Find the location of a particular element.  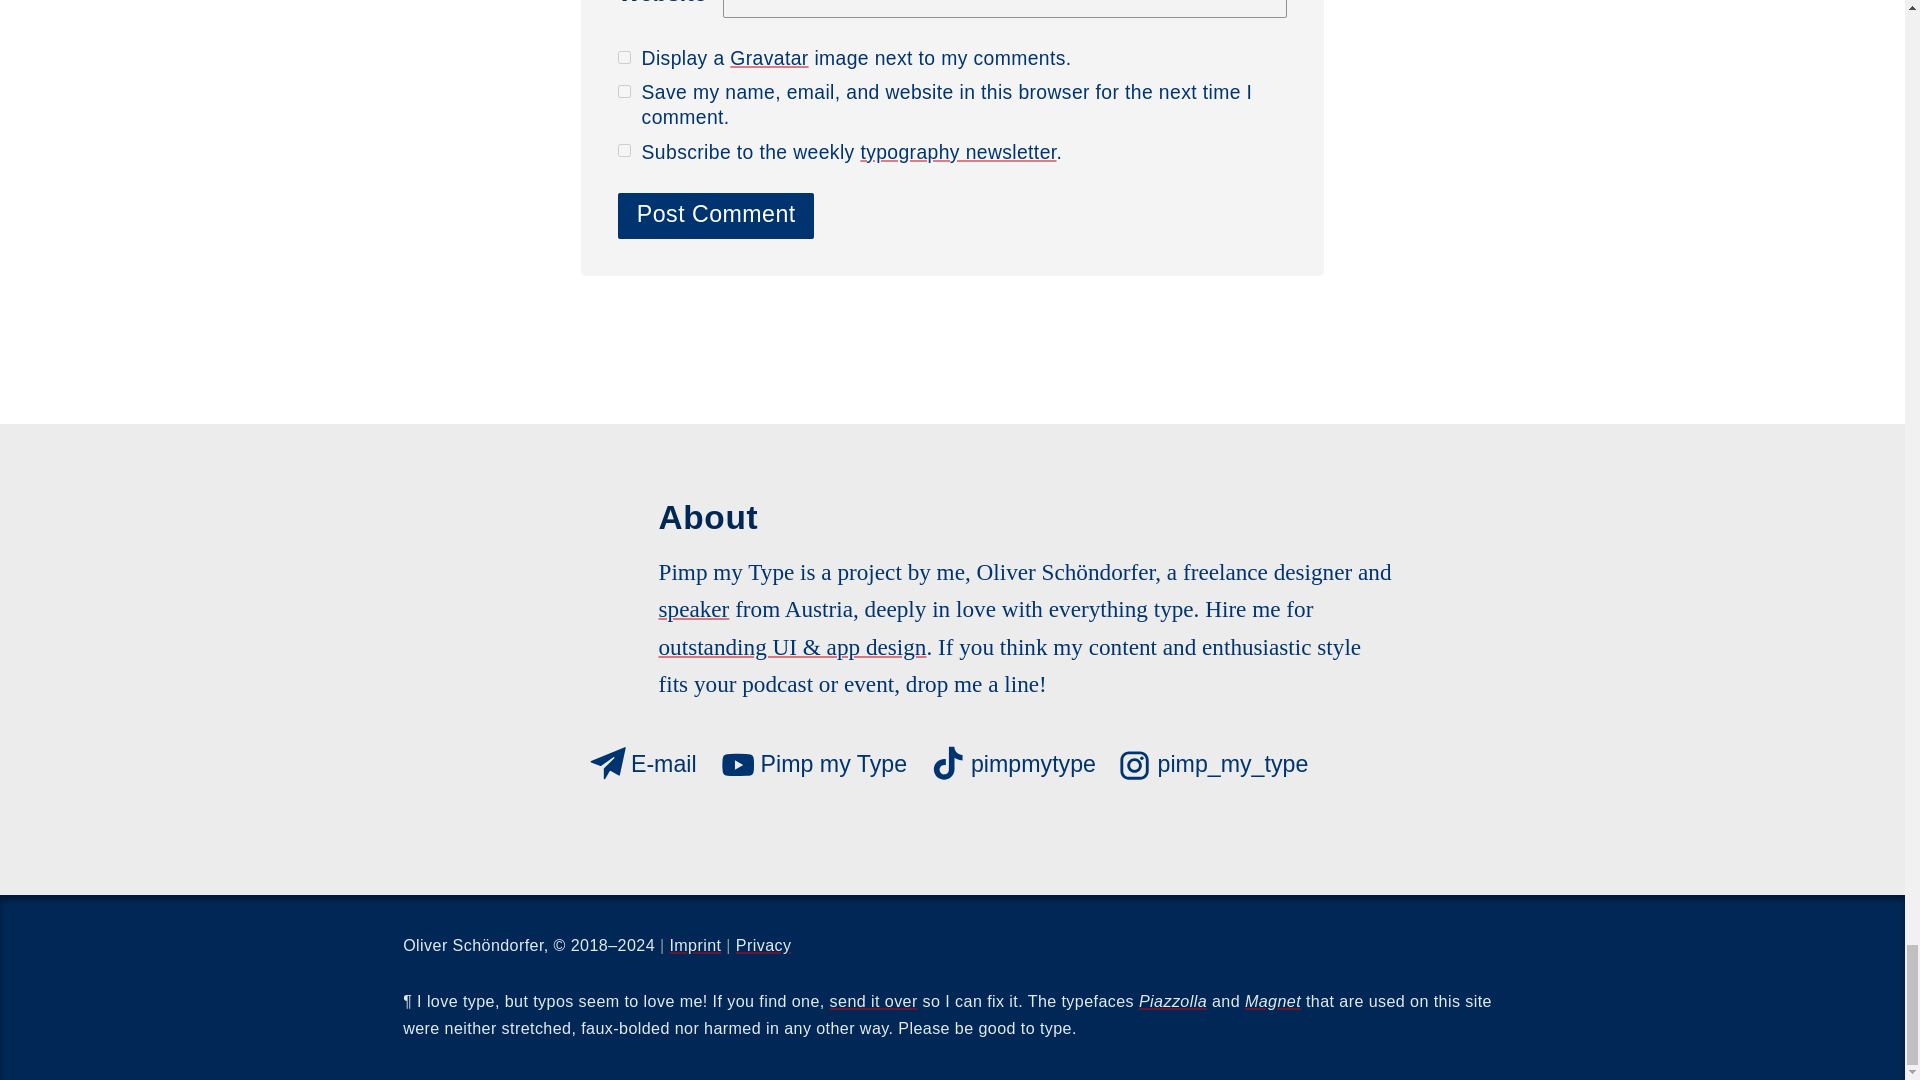

Gravatar is located at coordinates (768, 58).